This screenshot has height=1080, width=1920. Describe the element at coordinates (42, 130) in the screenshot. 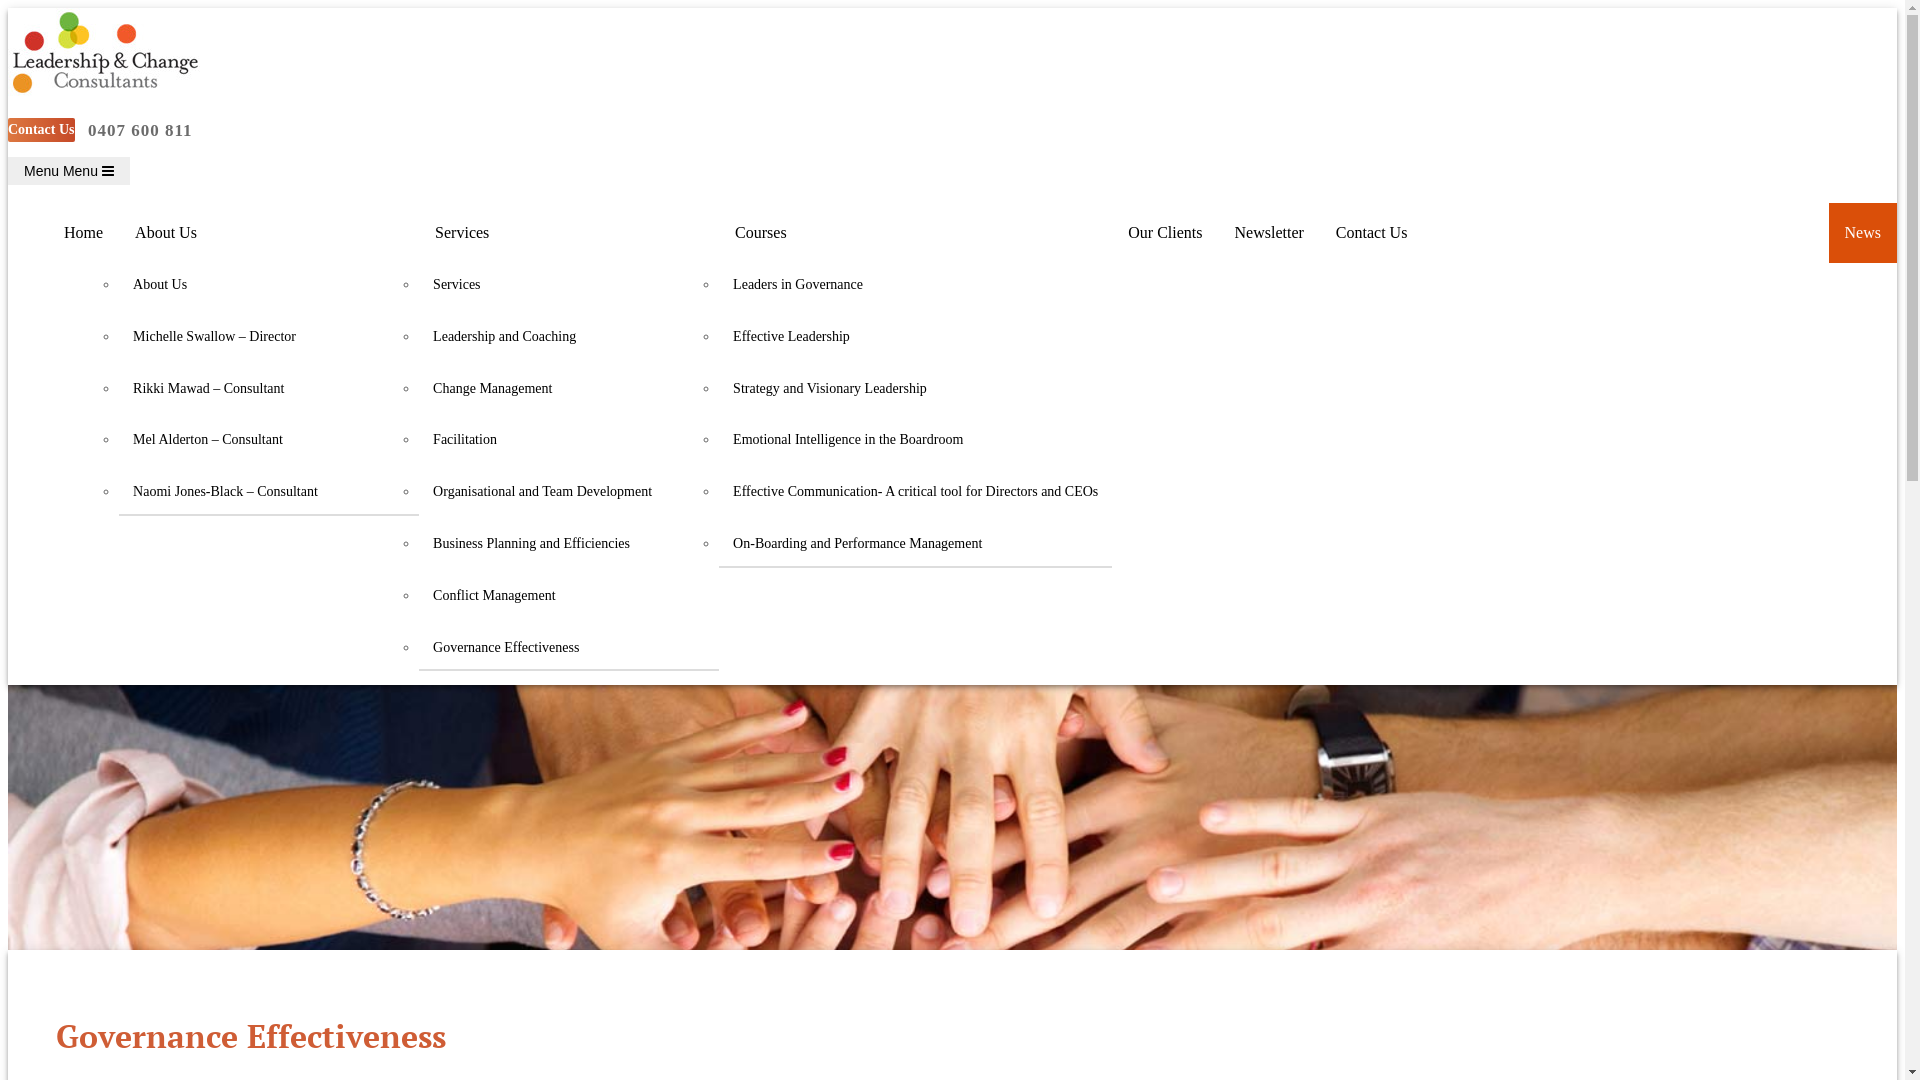

I see `Contact Us` at that location.